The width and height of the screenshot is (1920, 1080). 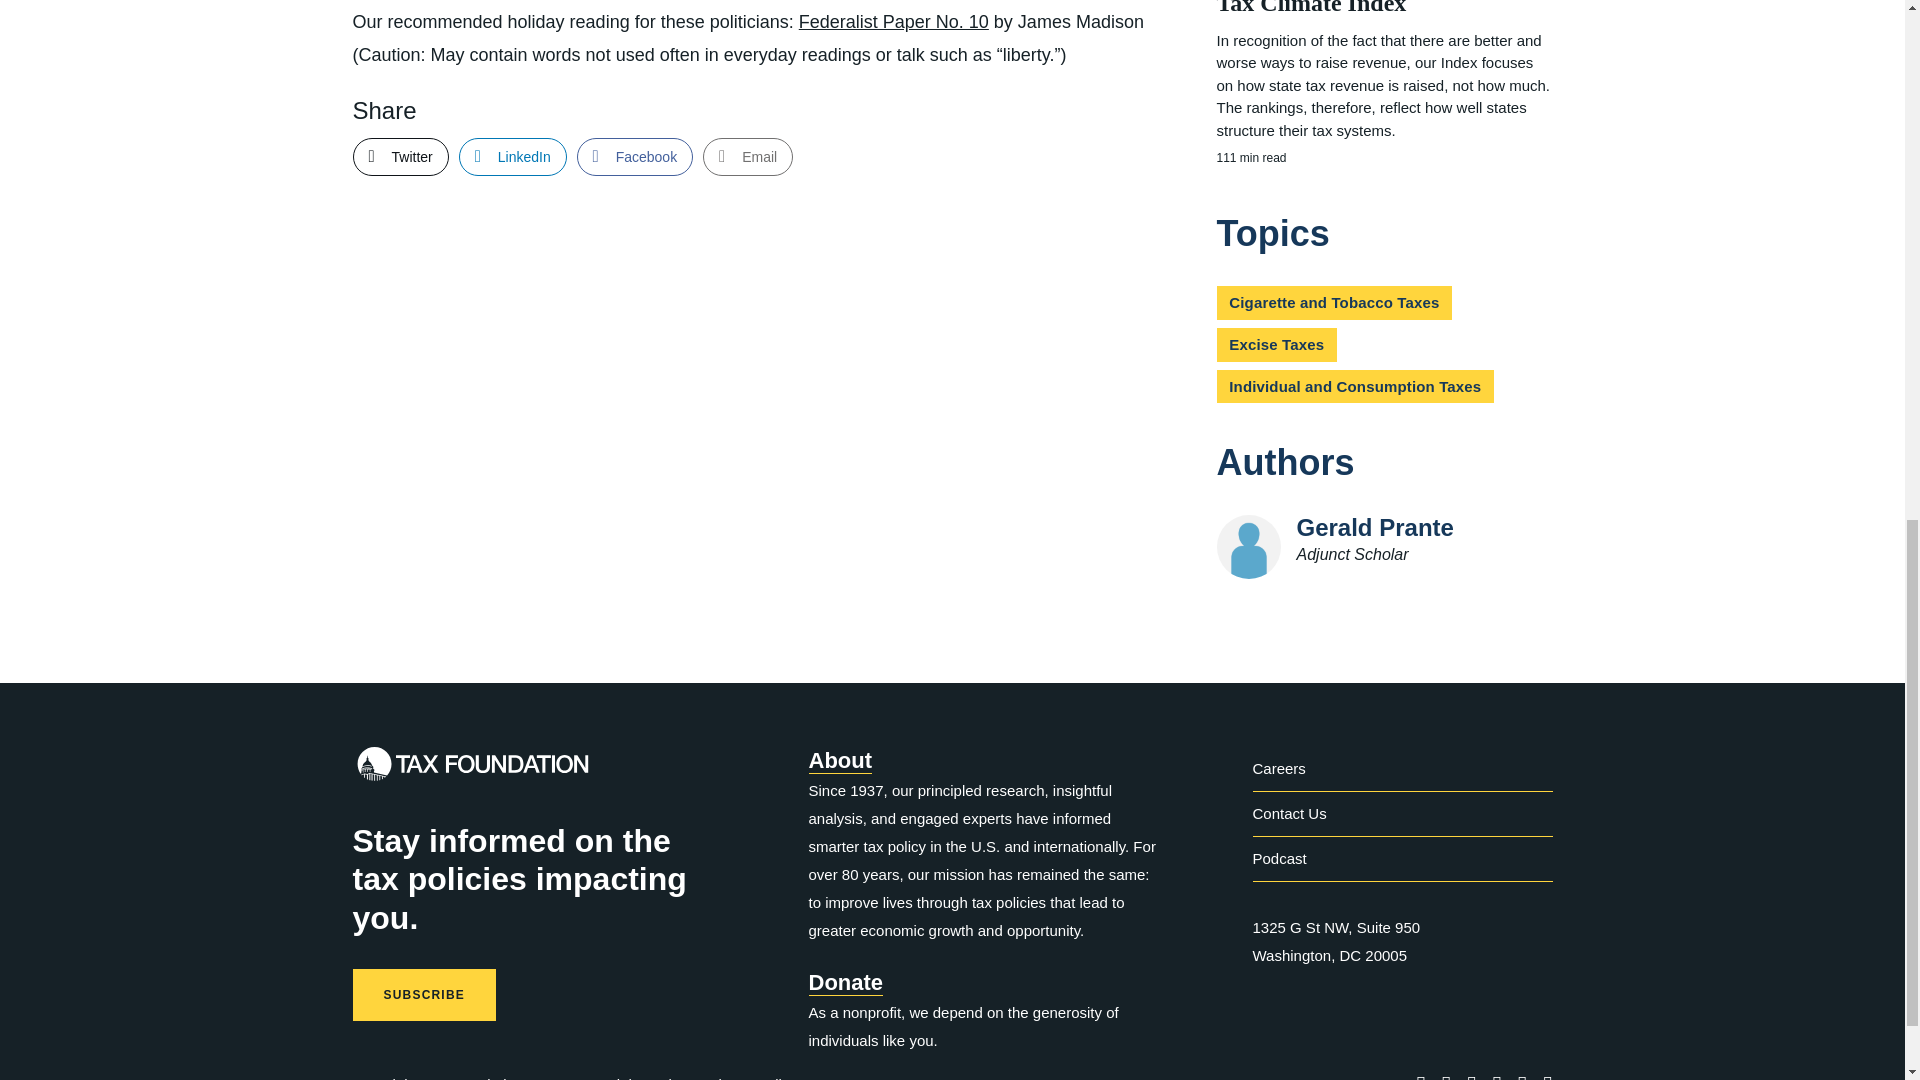 I want to click on Link to Tax Foundation on Instagram, so click(x=1522, y=1076).